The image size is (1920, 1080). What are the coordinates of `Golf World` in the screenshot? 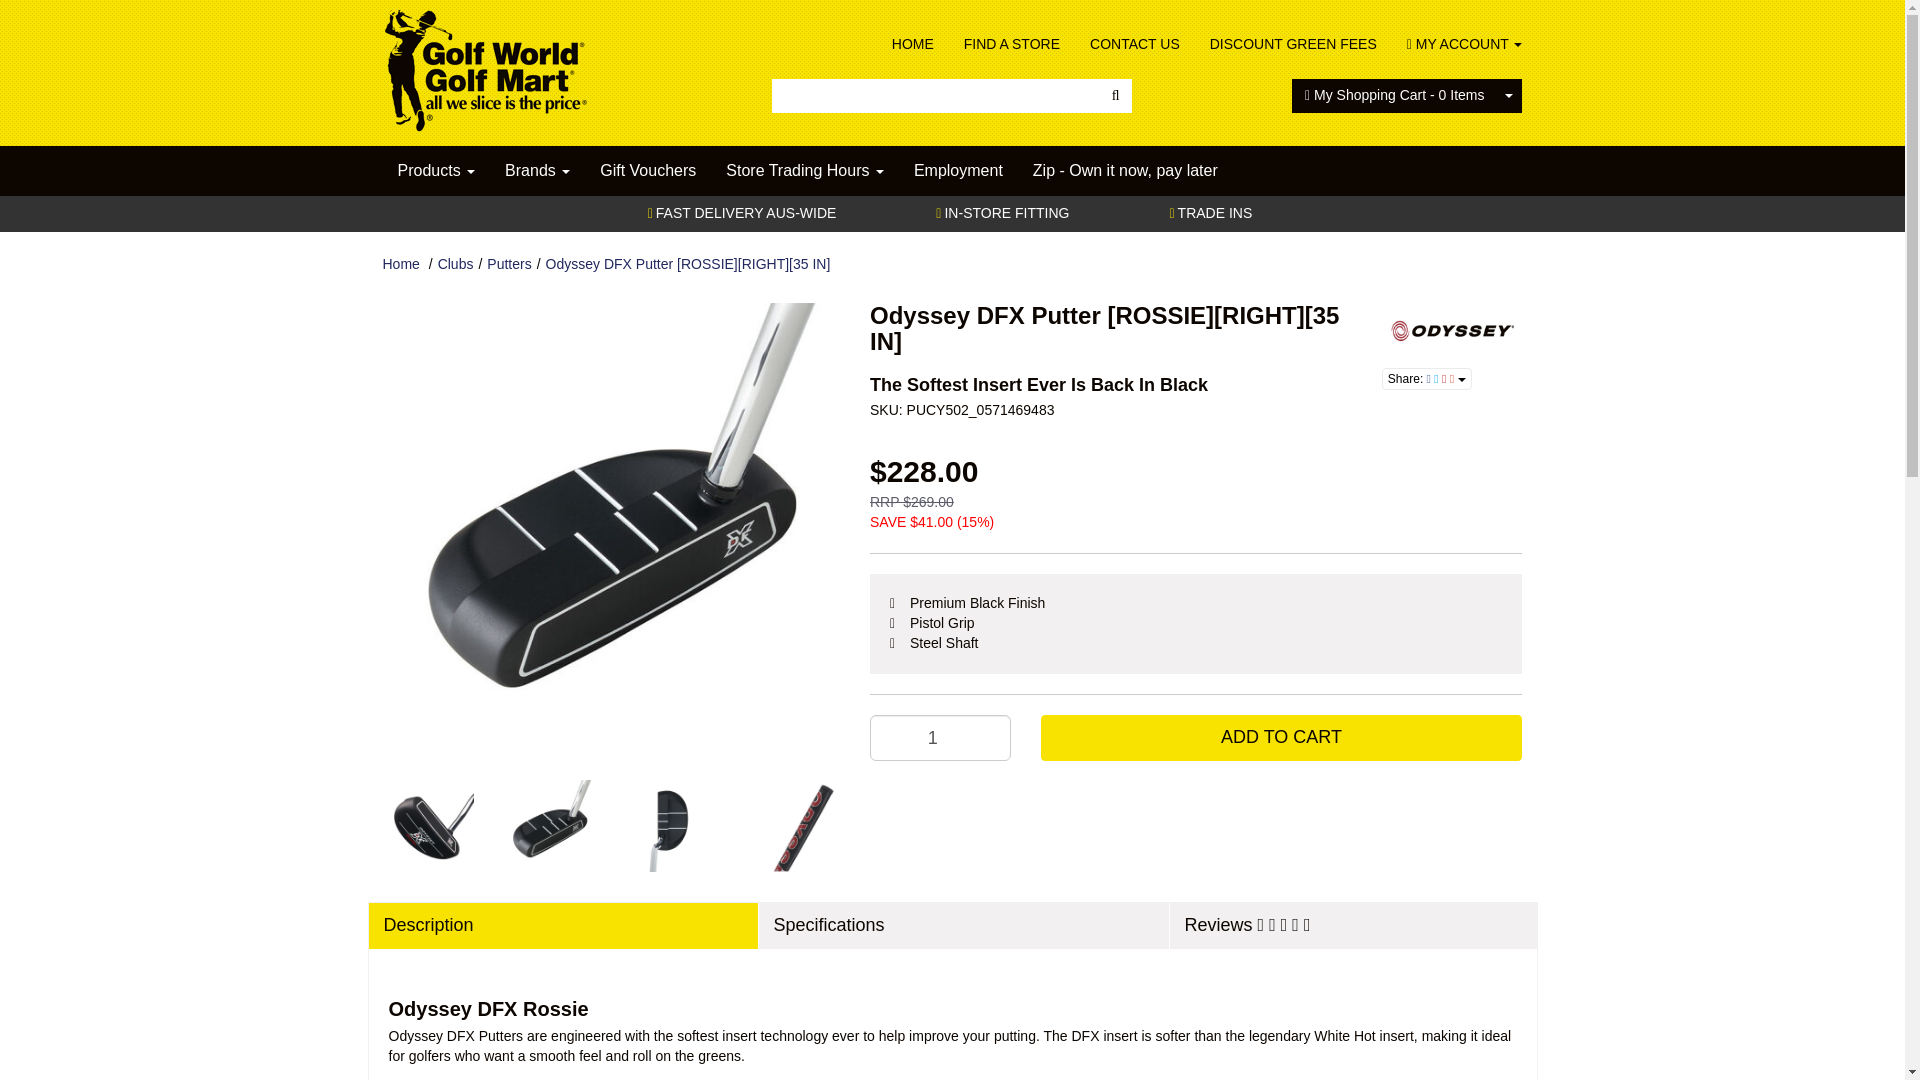 It's located at (484, 65).